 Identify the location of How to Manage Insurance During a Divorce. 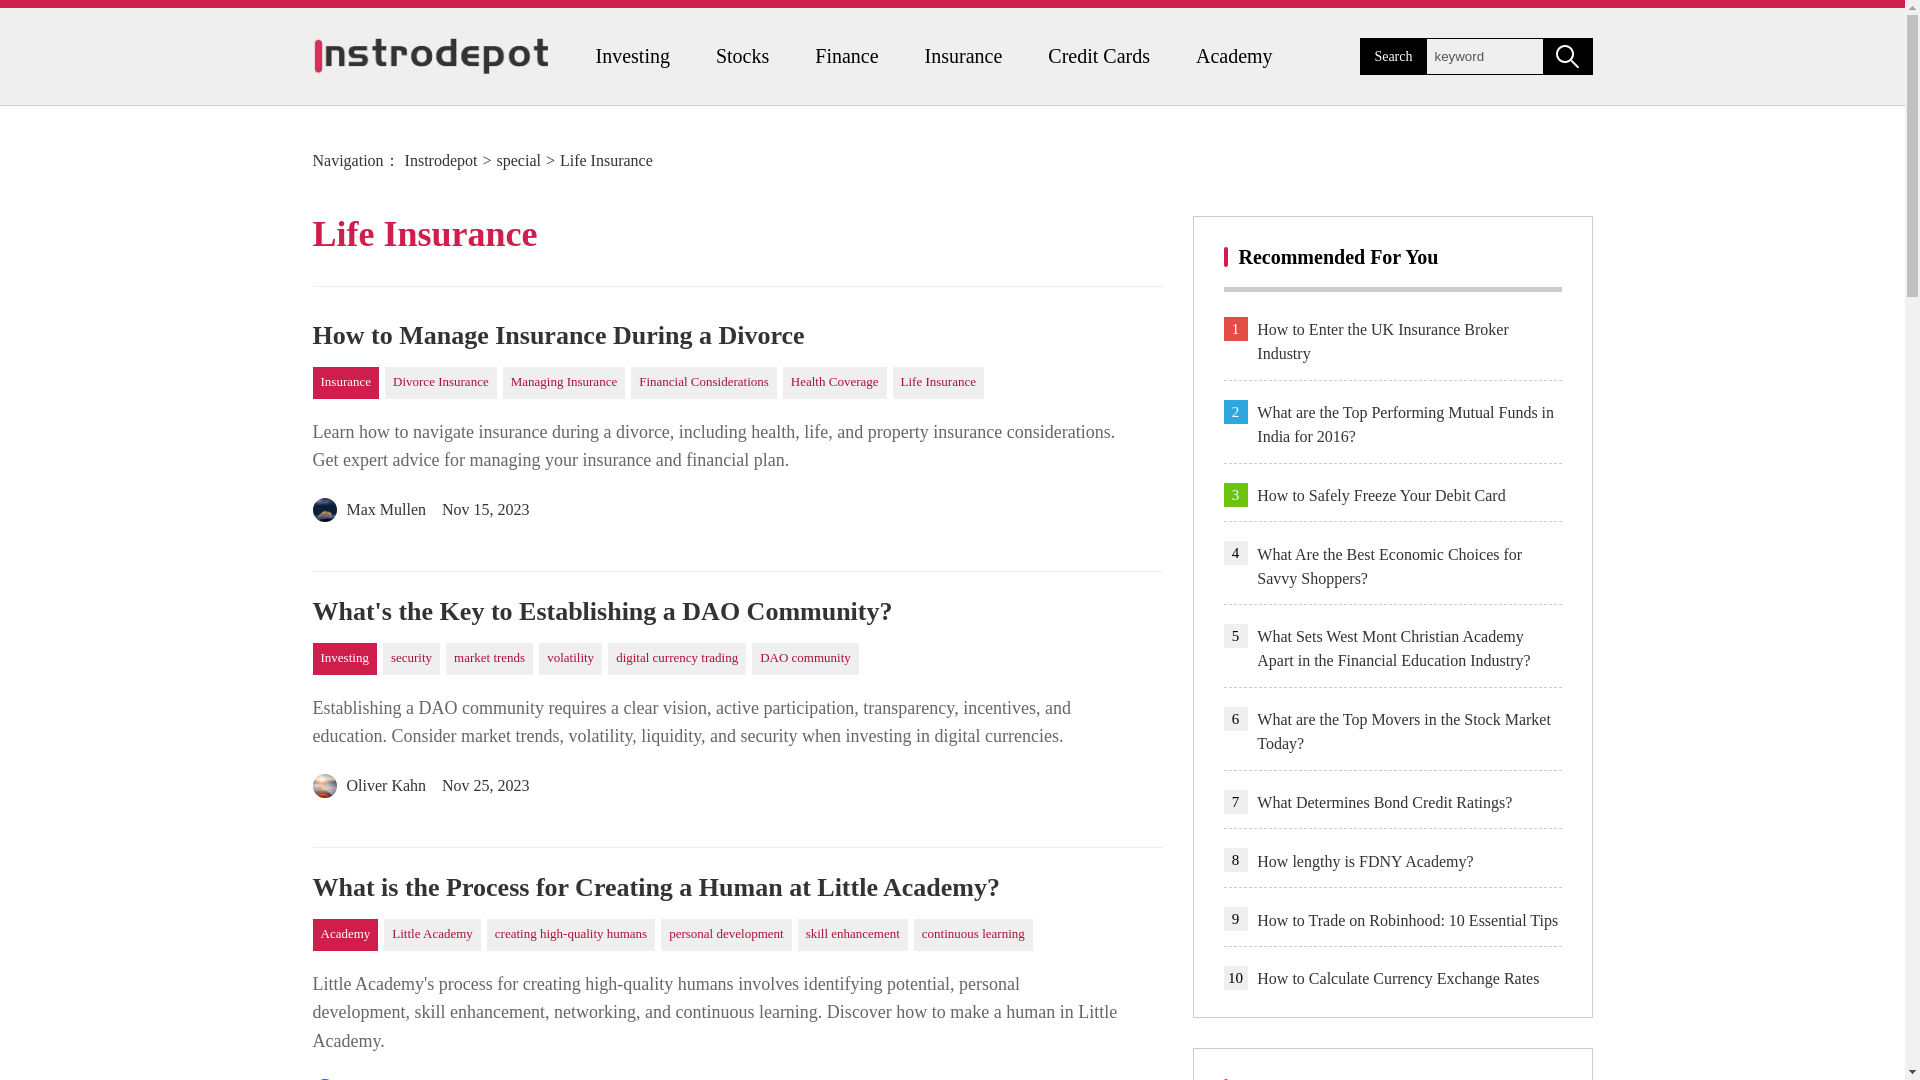
(736, 336).